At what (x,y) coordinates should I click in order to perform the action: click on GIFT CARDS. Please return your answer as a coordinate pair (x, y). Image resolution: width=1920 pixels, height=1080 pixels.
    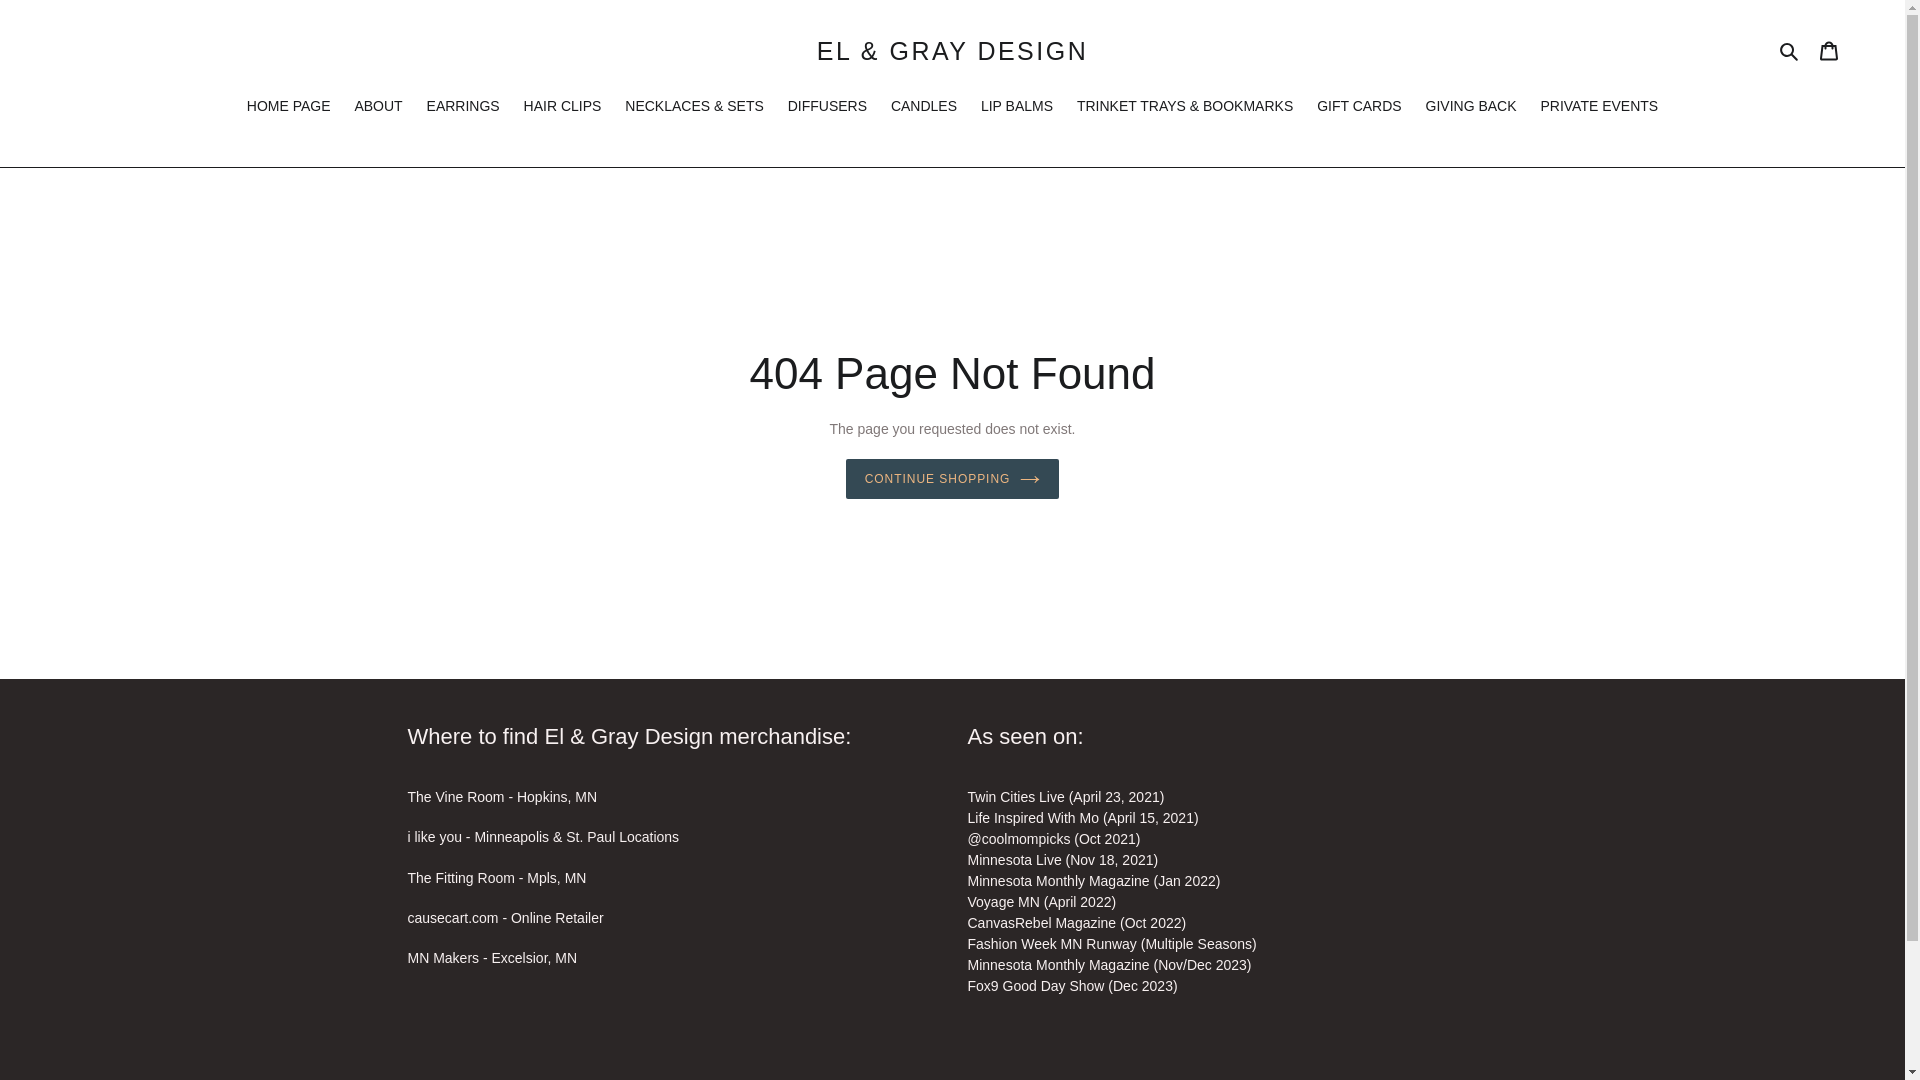
    Looking at the image, I should click on (1359, 108).